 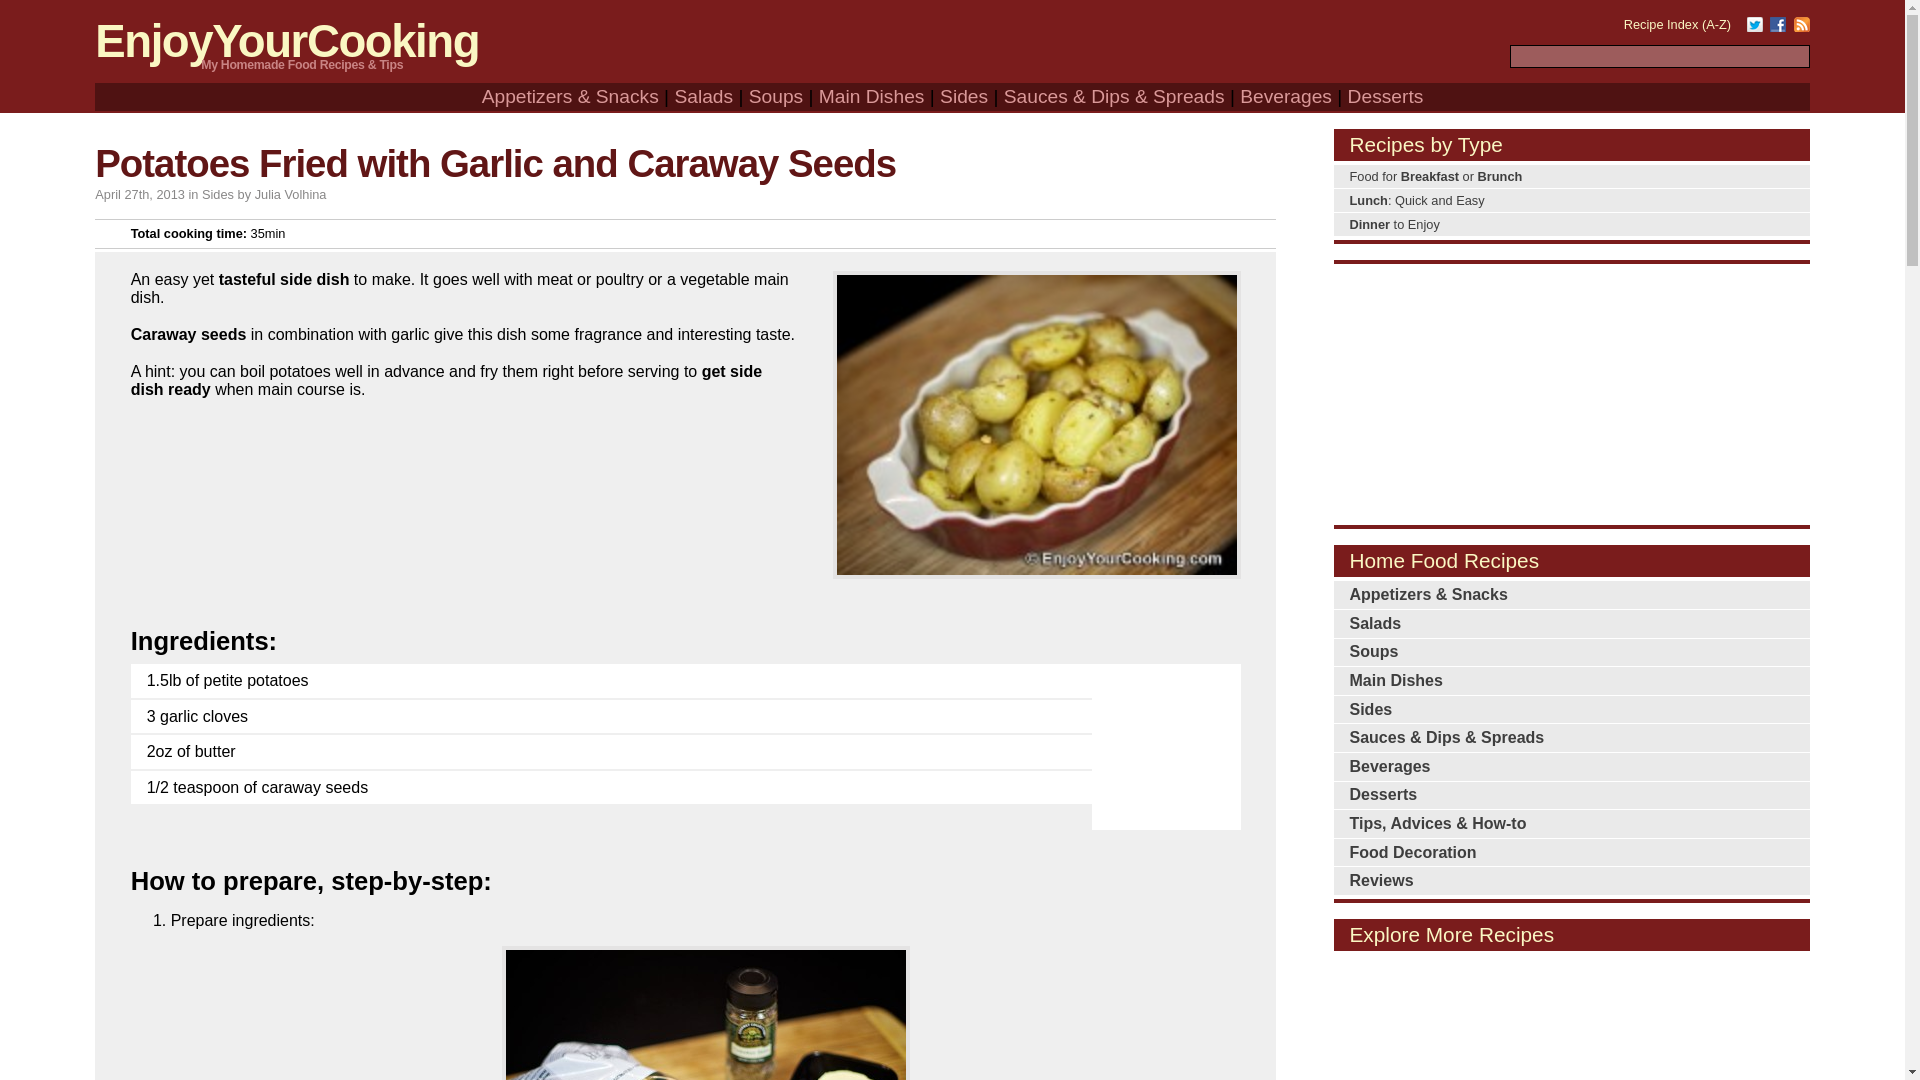 What do you see at coordinates (1286, 96) in the screenshot?
I see `Beverage Recipes` at bounding box center [1286, 96].